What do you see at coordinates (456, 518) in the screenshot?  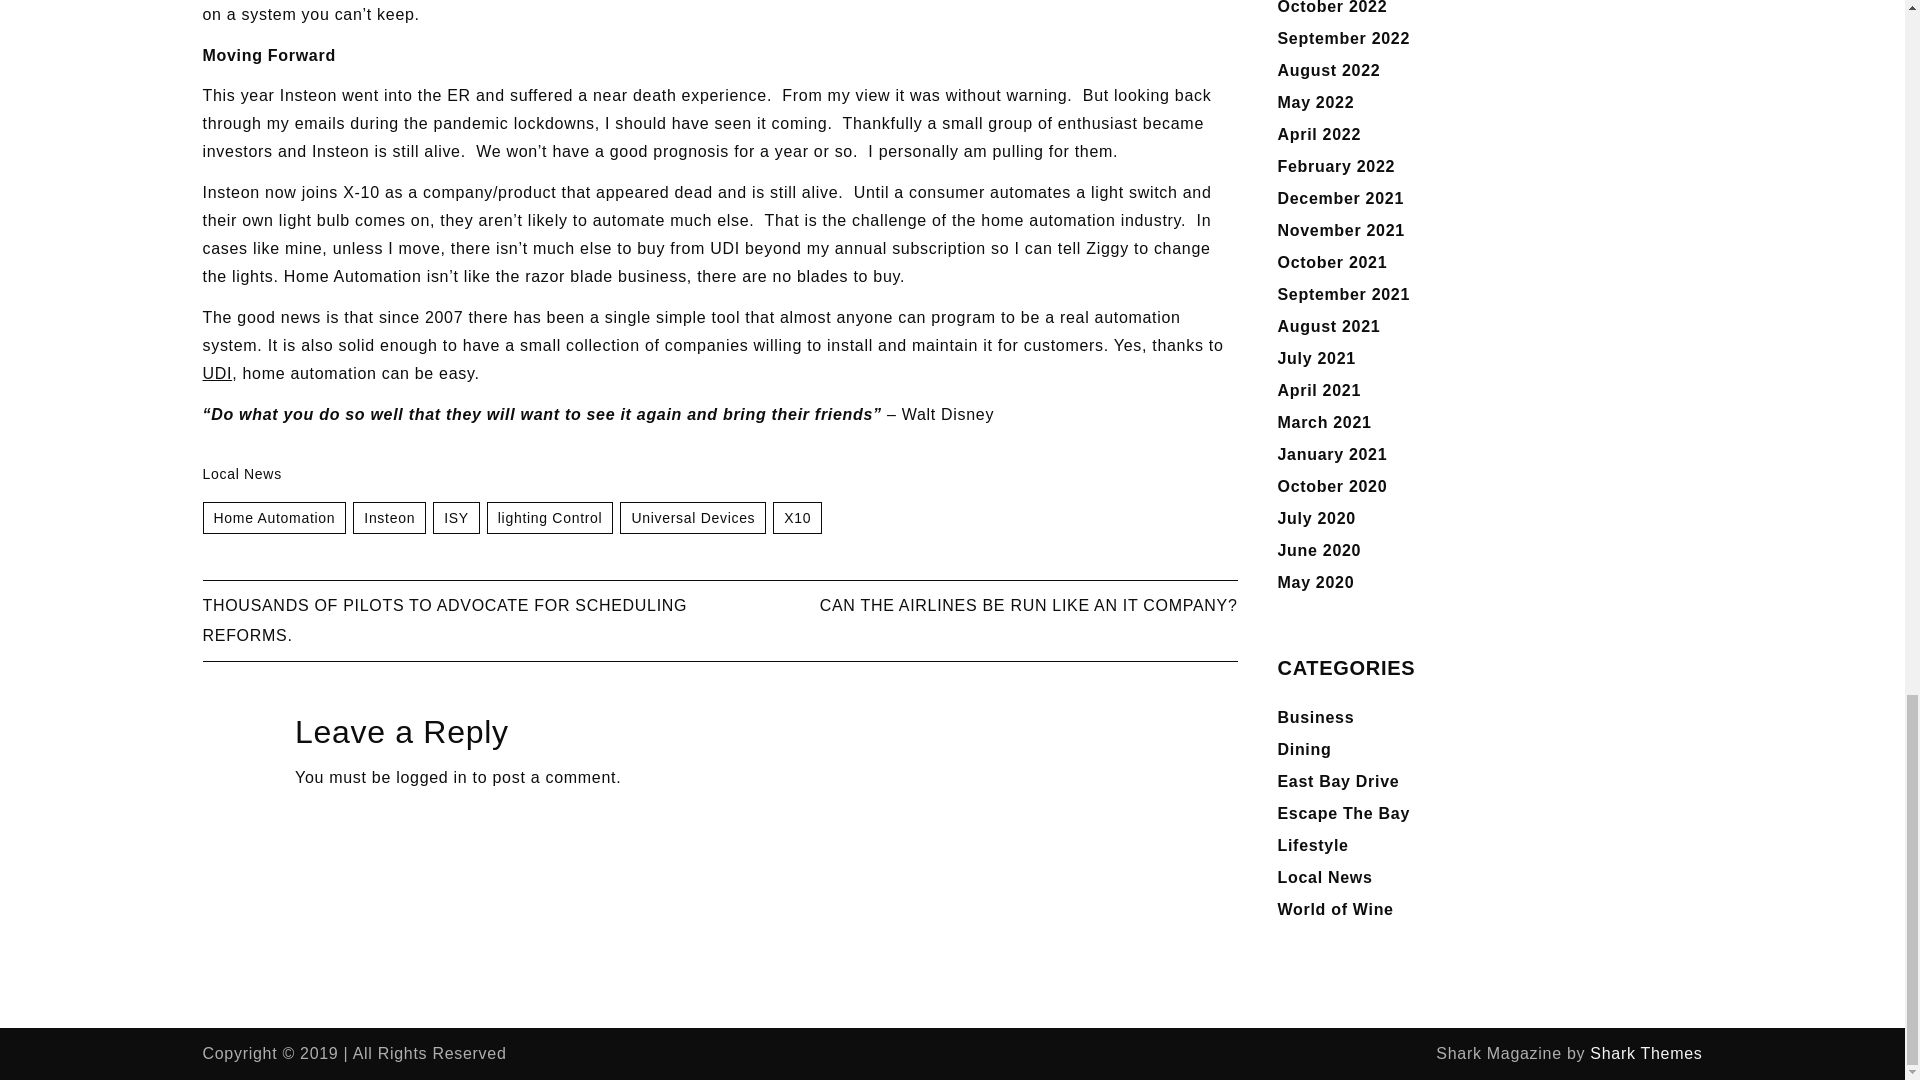 I see `ISY` at bounding box center [456, 518].